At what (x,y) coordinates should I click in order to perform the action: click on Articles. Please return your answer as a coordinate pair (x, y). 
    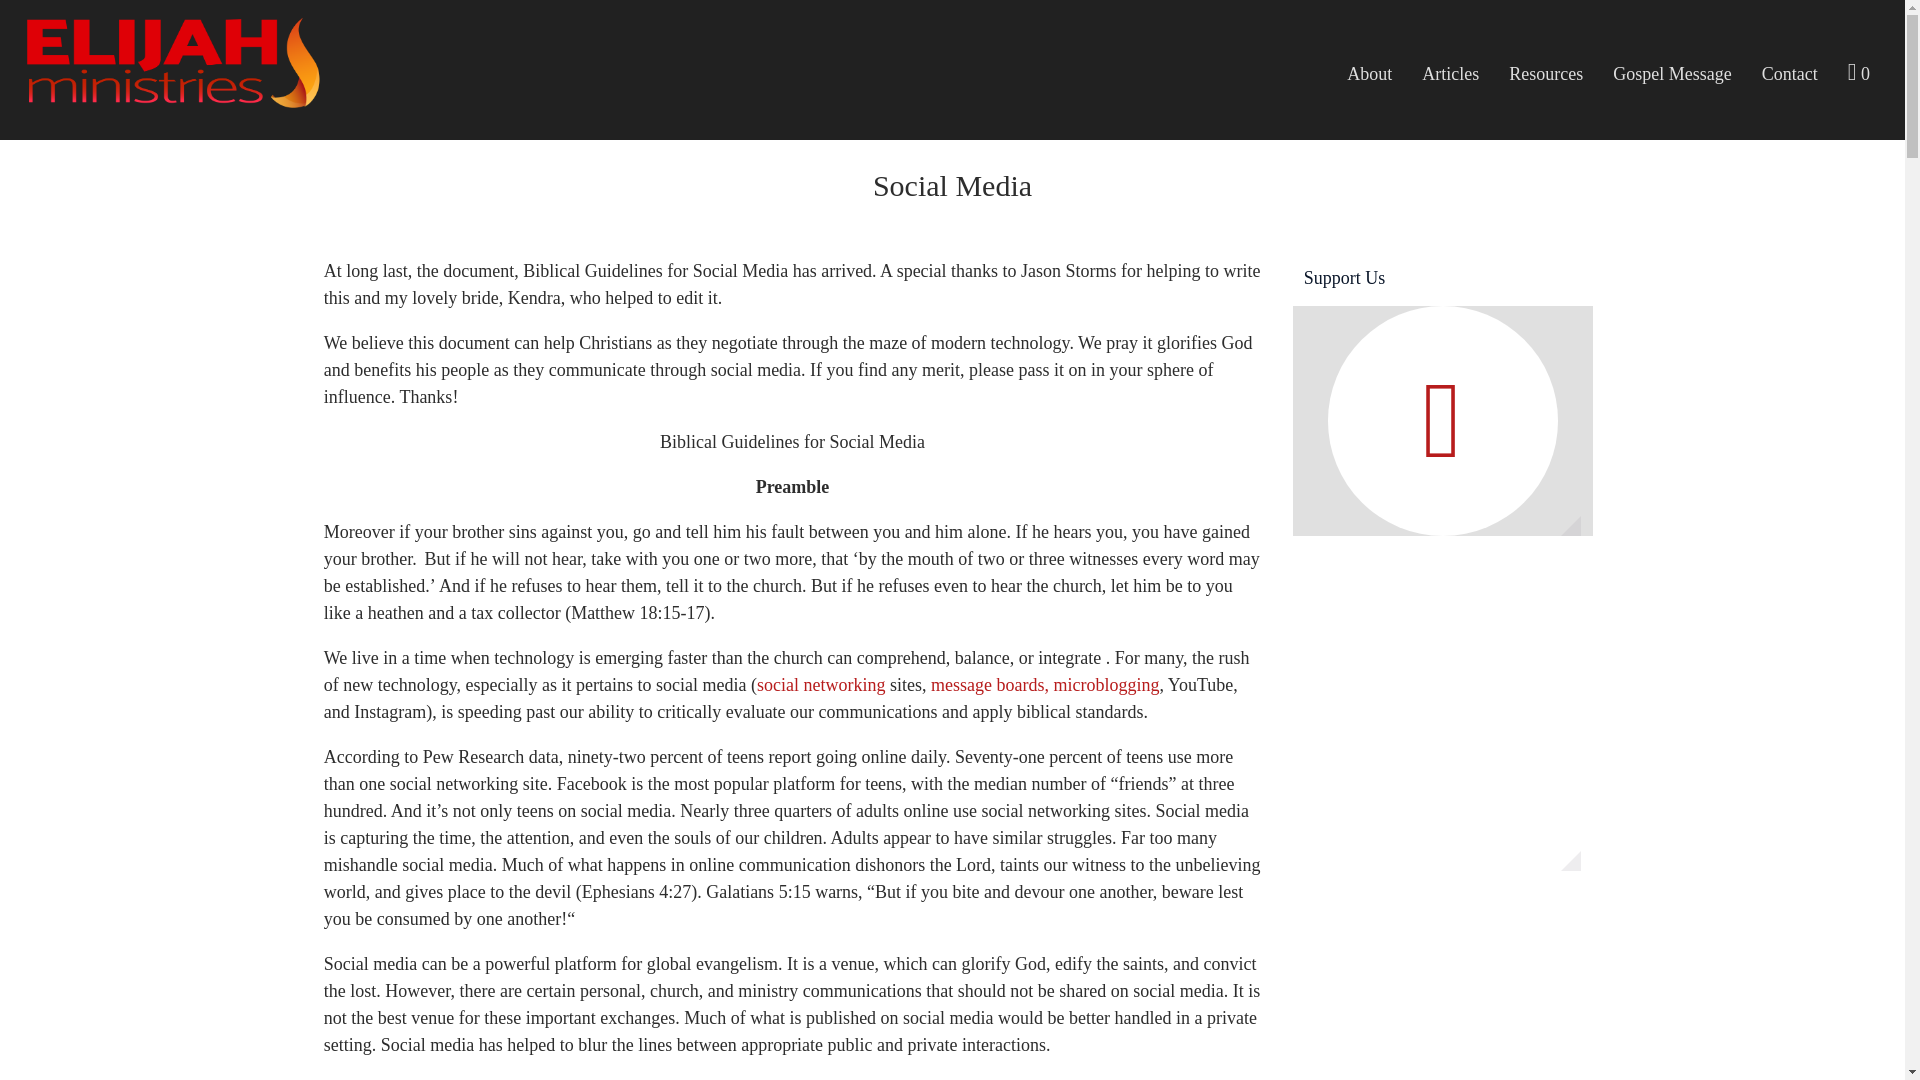
    Looking at the image, I should click on (1450, 74).